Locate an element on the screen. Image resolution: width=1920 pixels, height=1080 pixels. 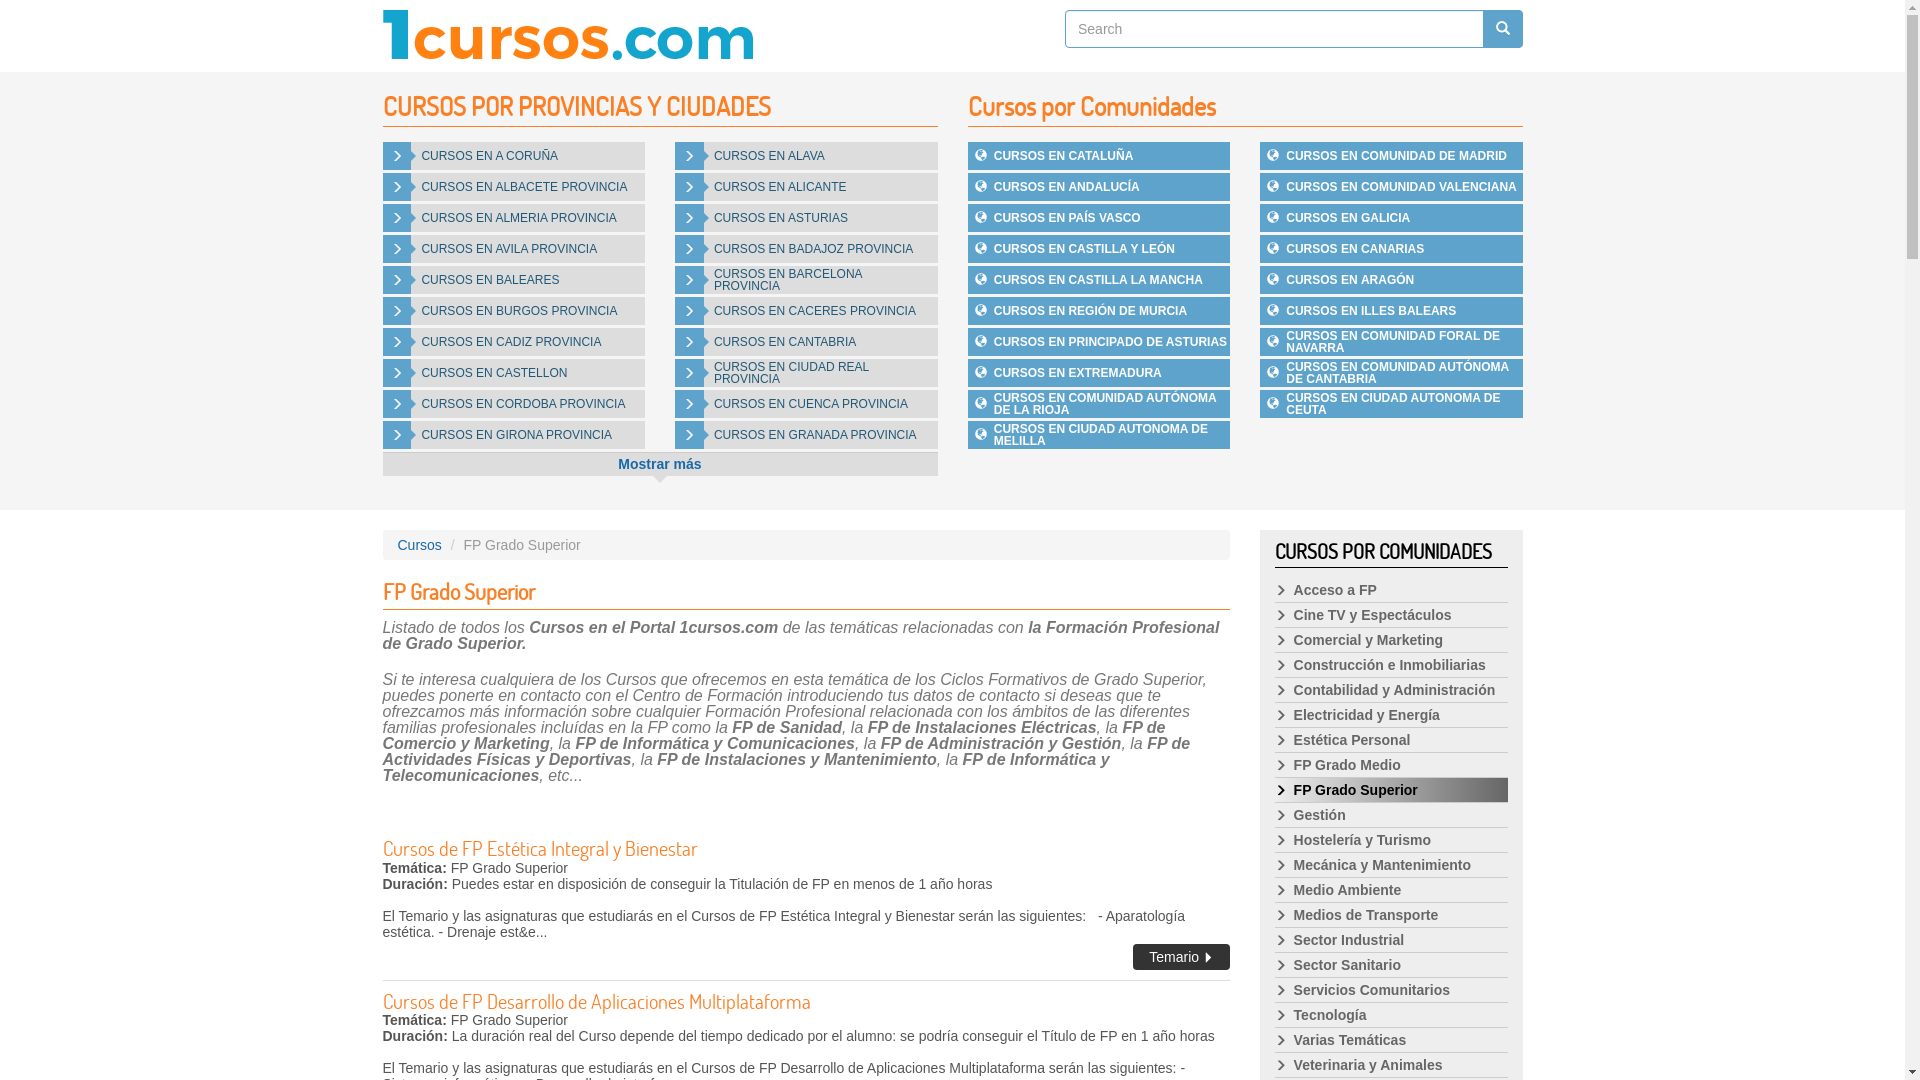
CURSOS EN COMUNIDAD DE MADRID is located at coordinates (1392, 156).